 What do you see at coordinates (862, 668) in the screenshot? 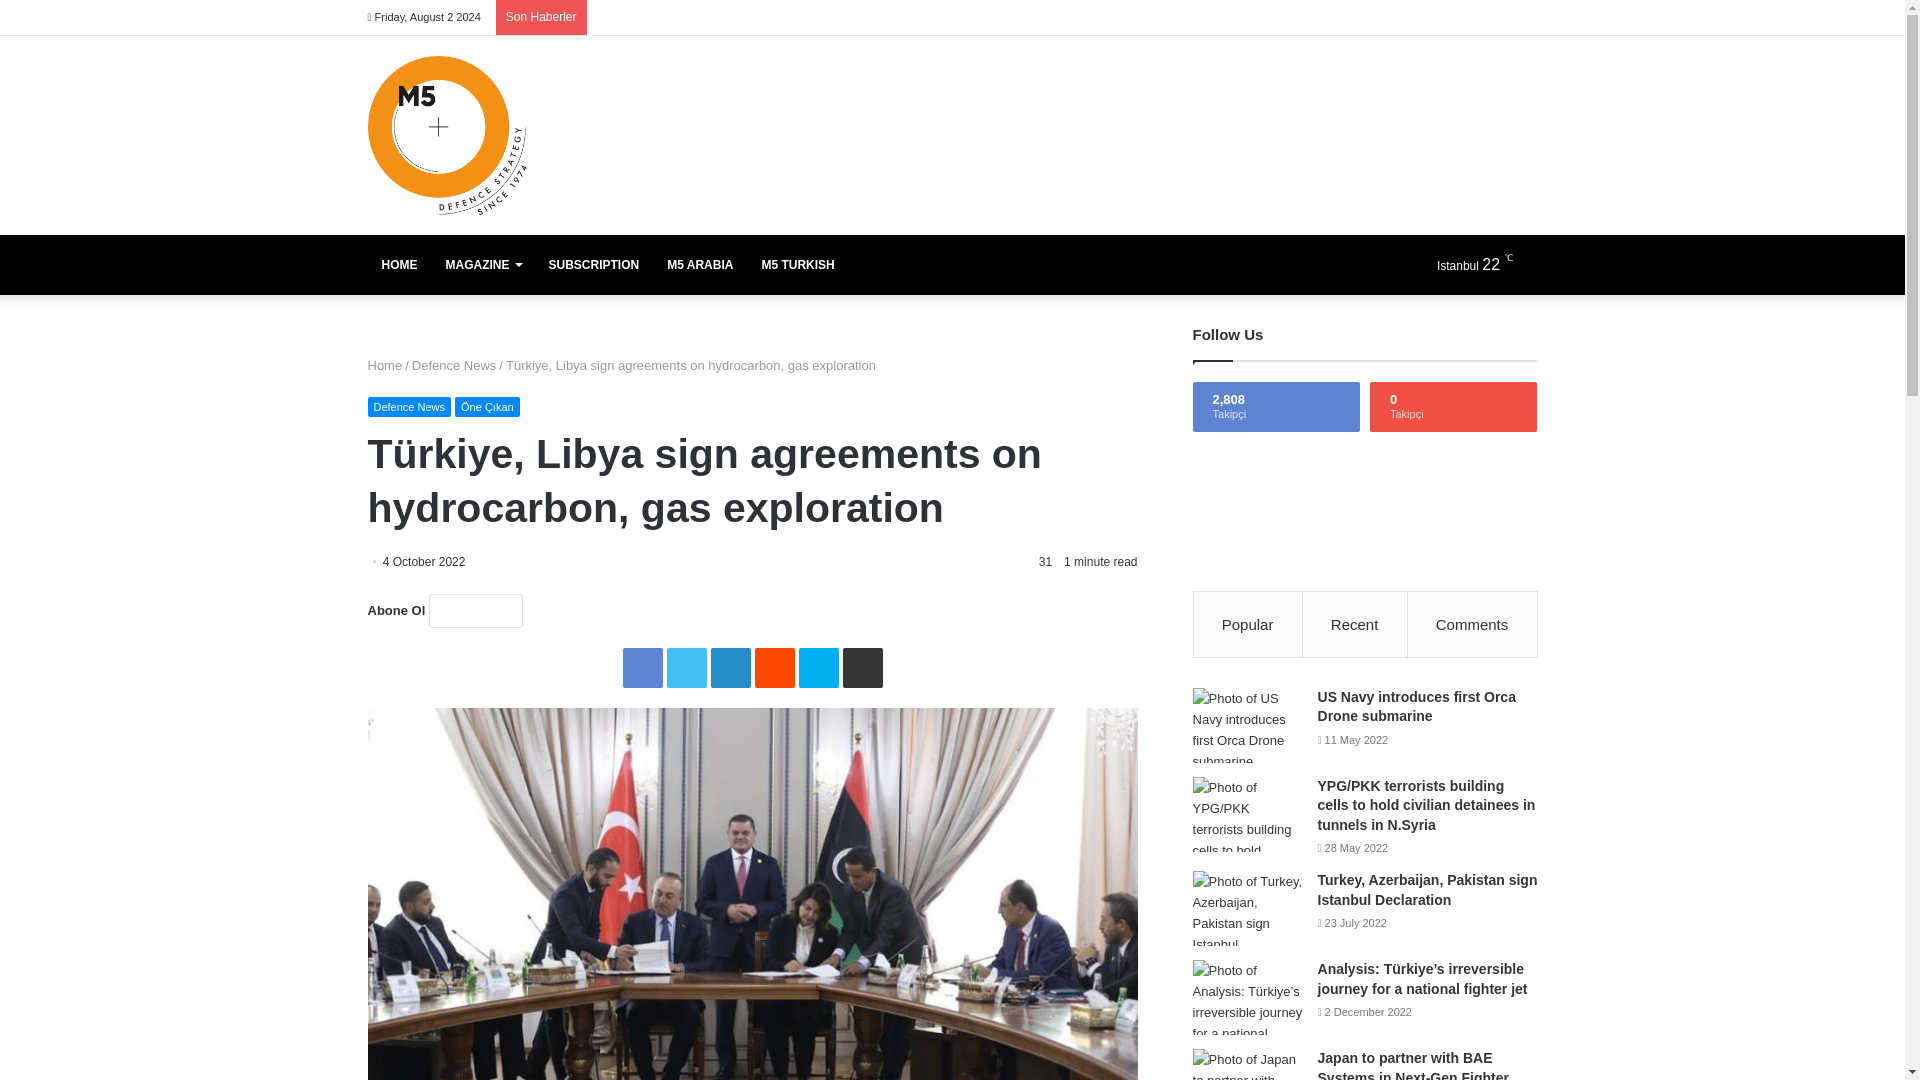
I see `Share via Email` at bounding box center [862, 668].